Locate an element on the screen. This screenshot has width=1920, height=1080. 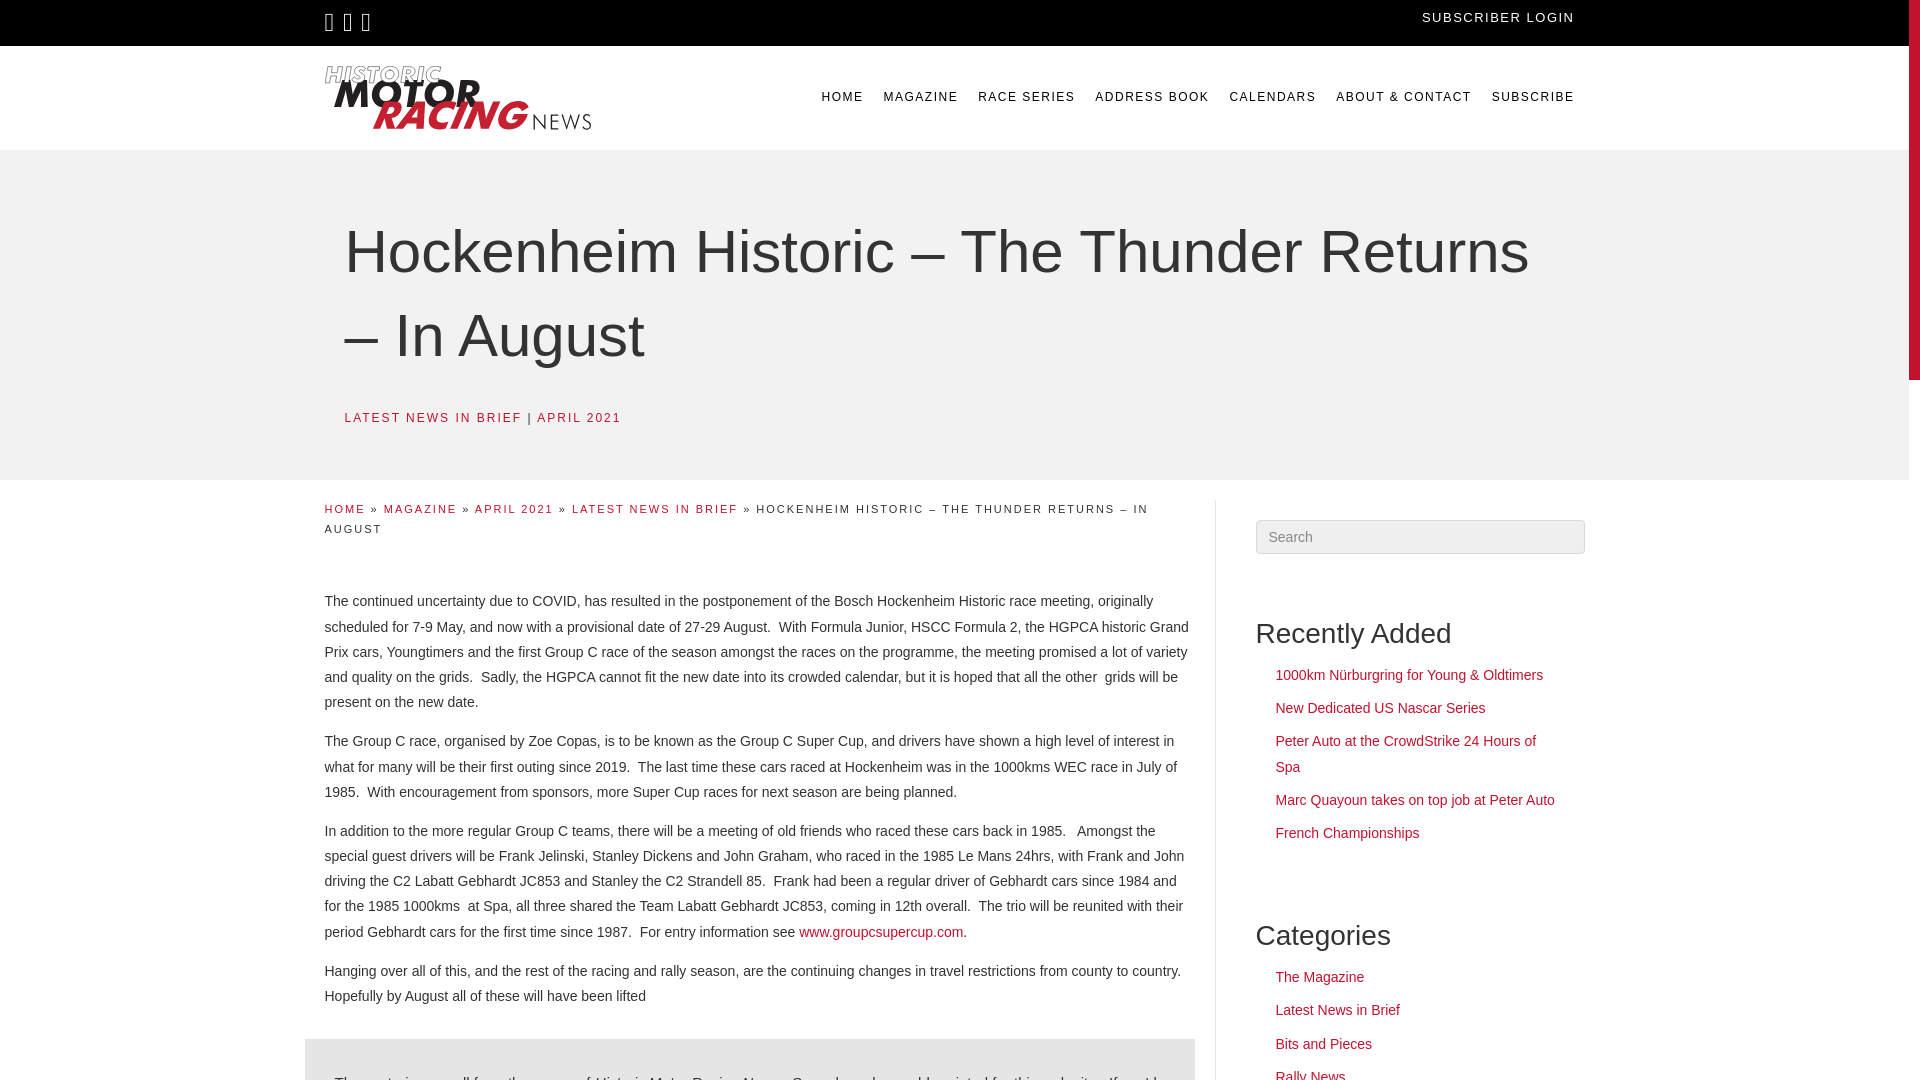
MAGAZINE is located at coordinates (920, 97).